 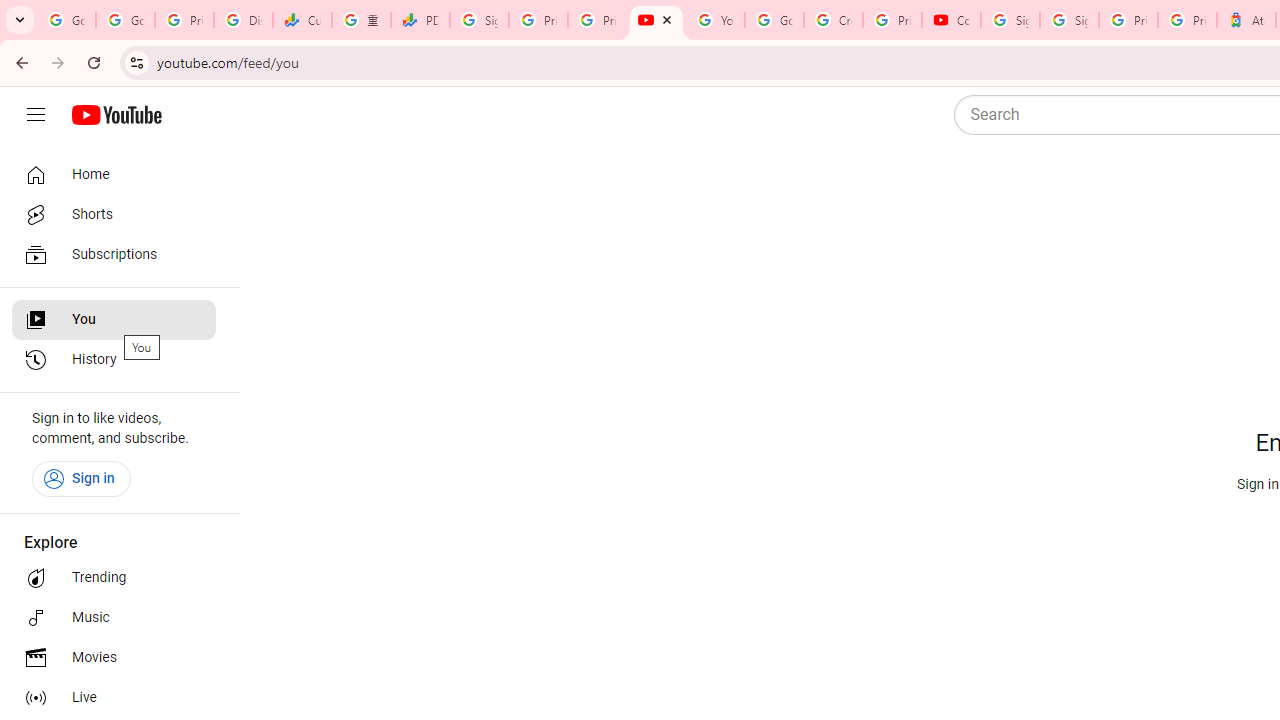 What do you see at coordinates (598, 20) in the screenshot?
I see `Privacy Checkup` at bounding box center [598, 20].